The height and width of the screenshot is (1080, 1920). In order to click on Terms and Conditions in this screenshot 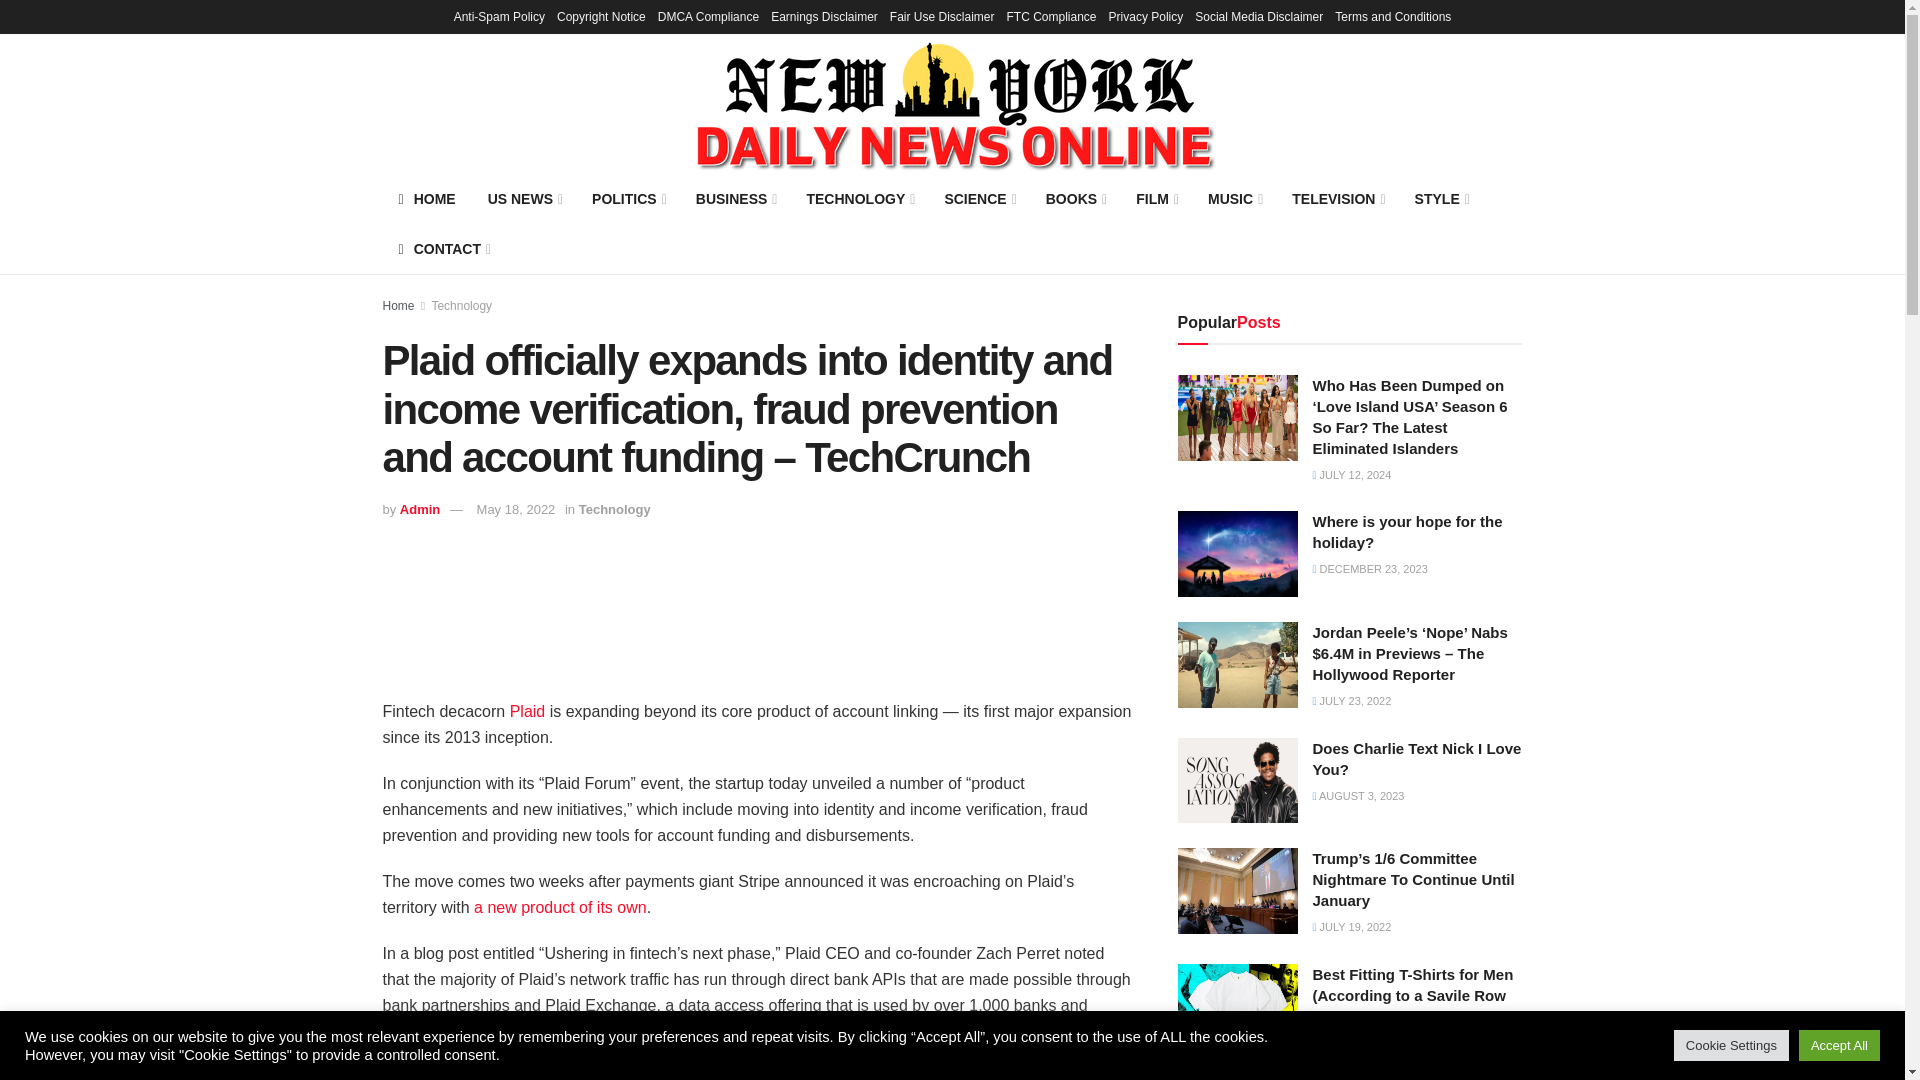, I will do `click(1392, 16)`.